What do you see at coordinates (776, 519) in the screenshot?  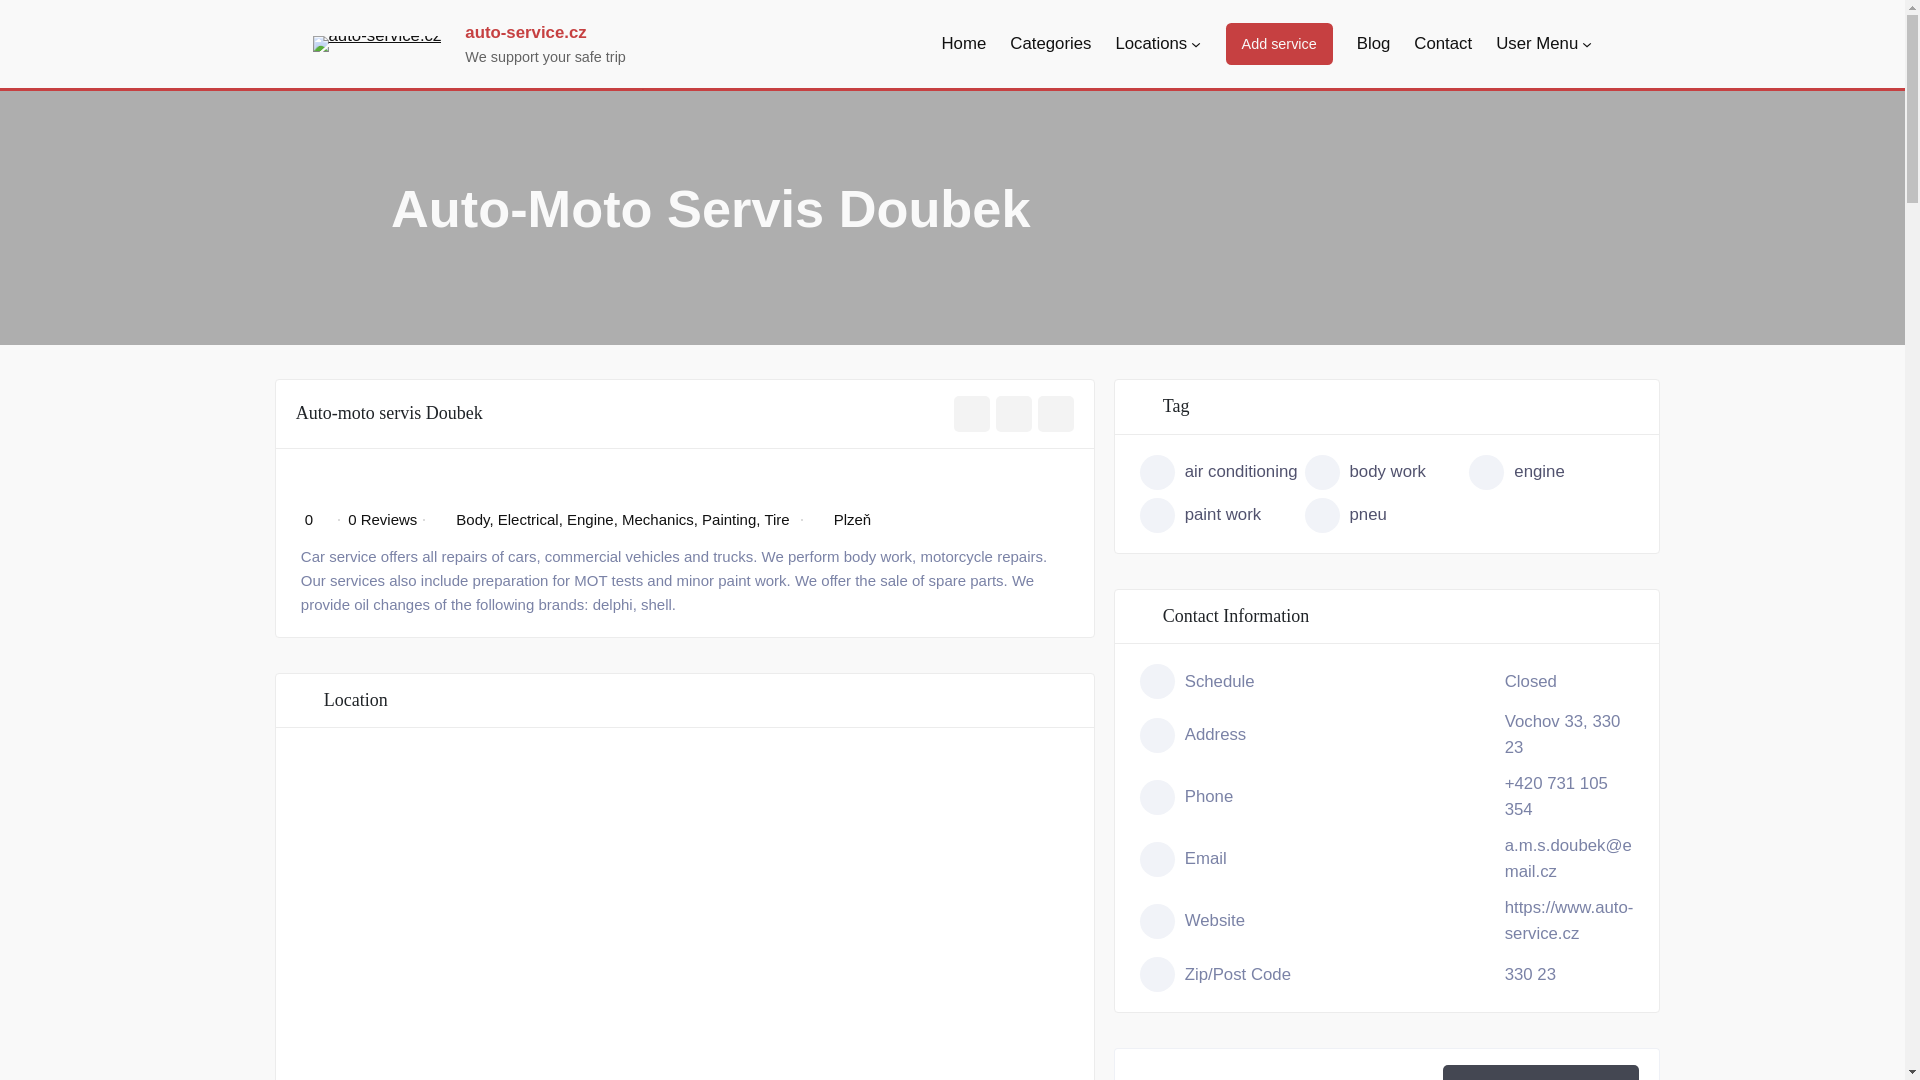 I see `Tire` at bounding box center [776, 519].